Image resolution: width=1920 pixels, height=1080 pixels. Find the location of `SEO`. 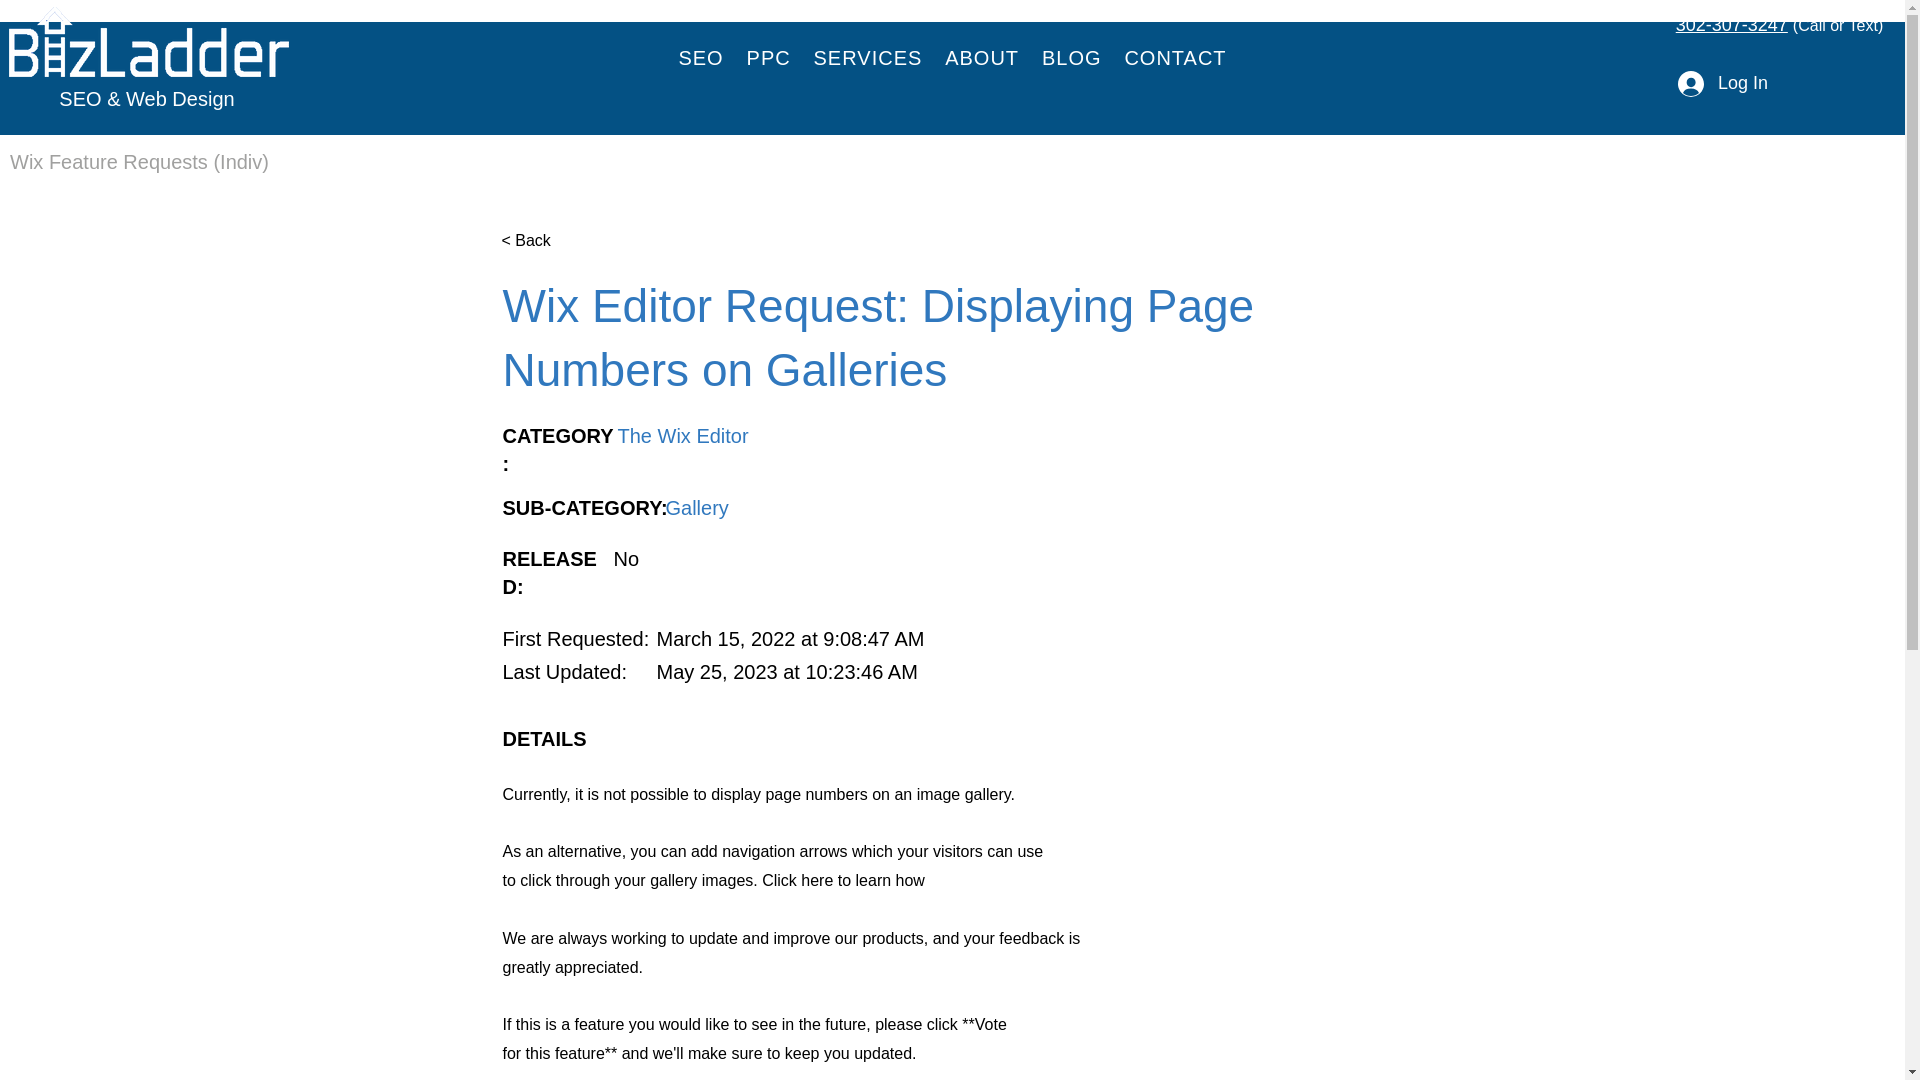

SEO is located at coordinates (700, 58).